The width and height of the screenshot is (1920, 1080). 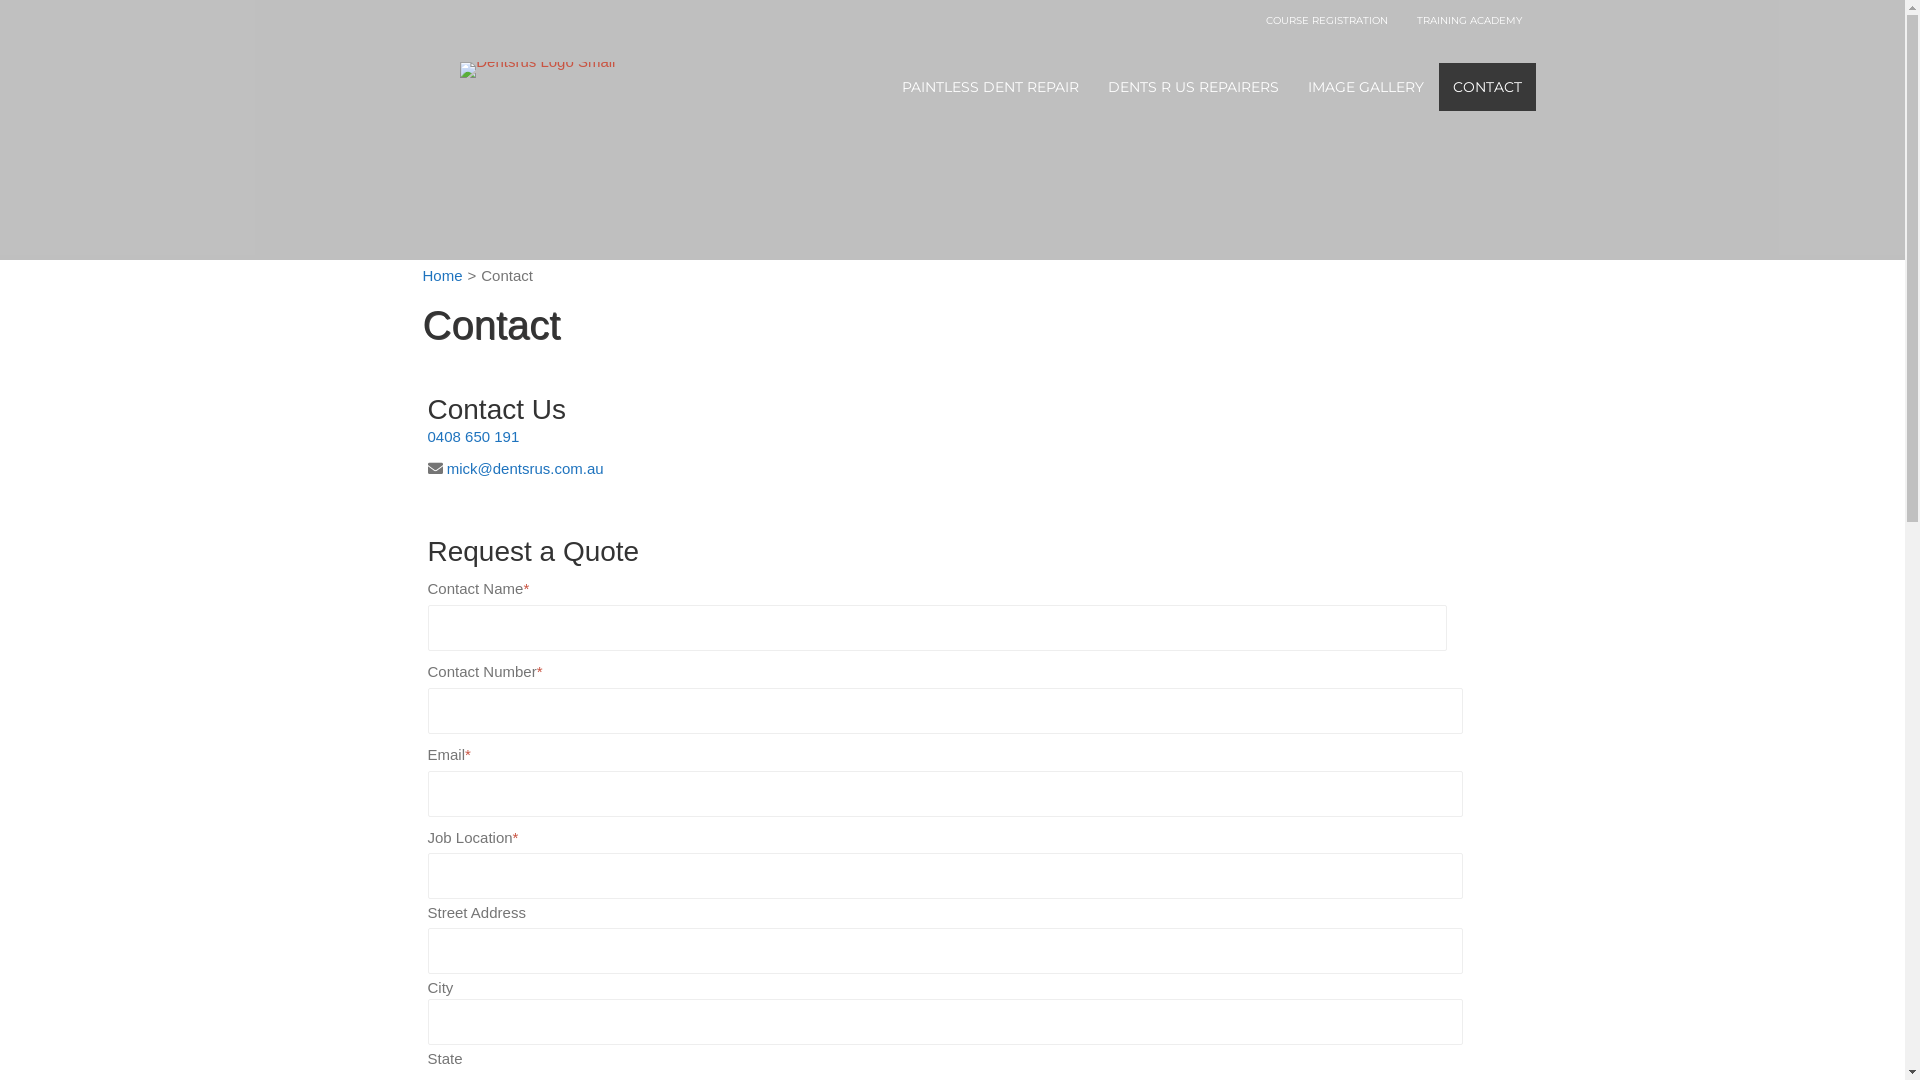 I want to click on PAINTLESS DENT REPAIR, so click(x=990, y=86).